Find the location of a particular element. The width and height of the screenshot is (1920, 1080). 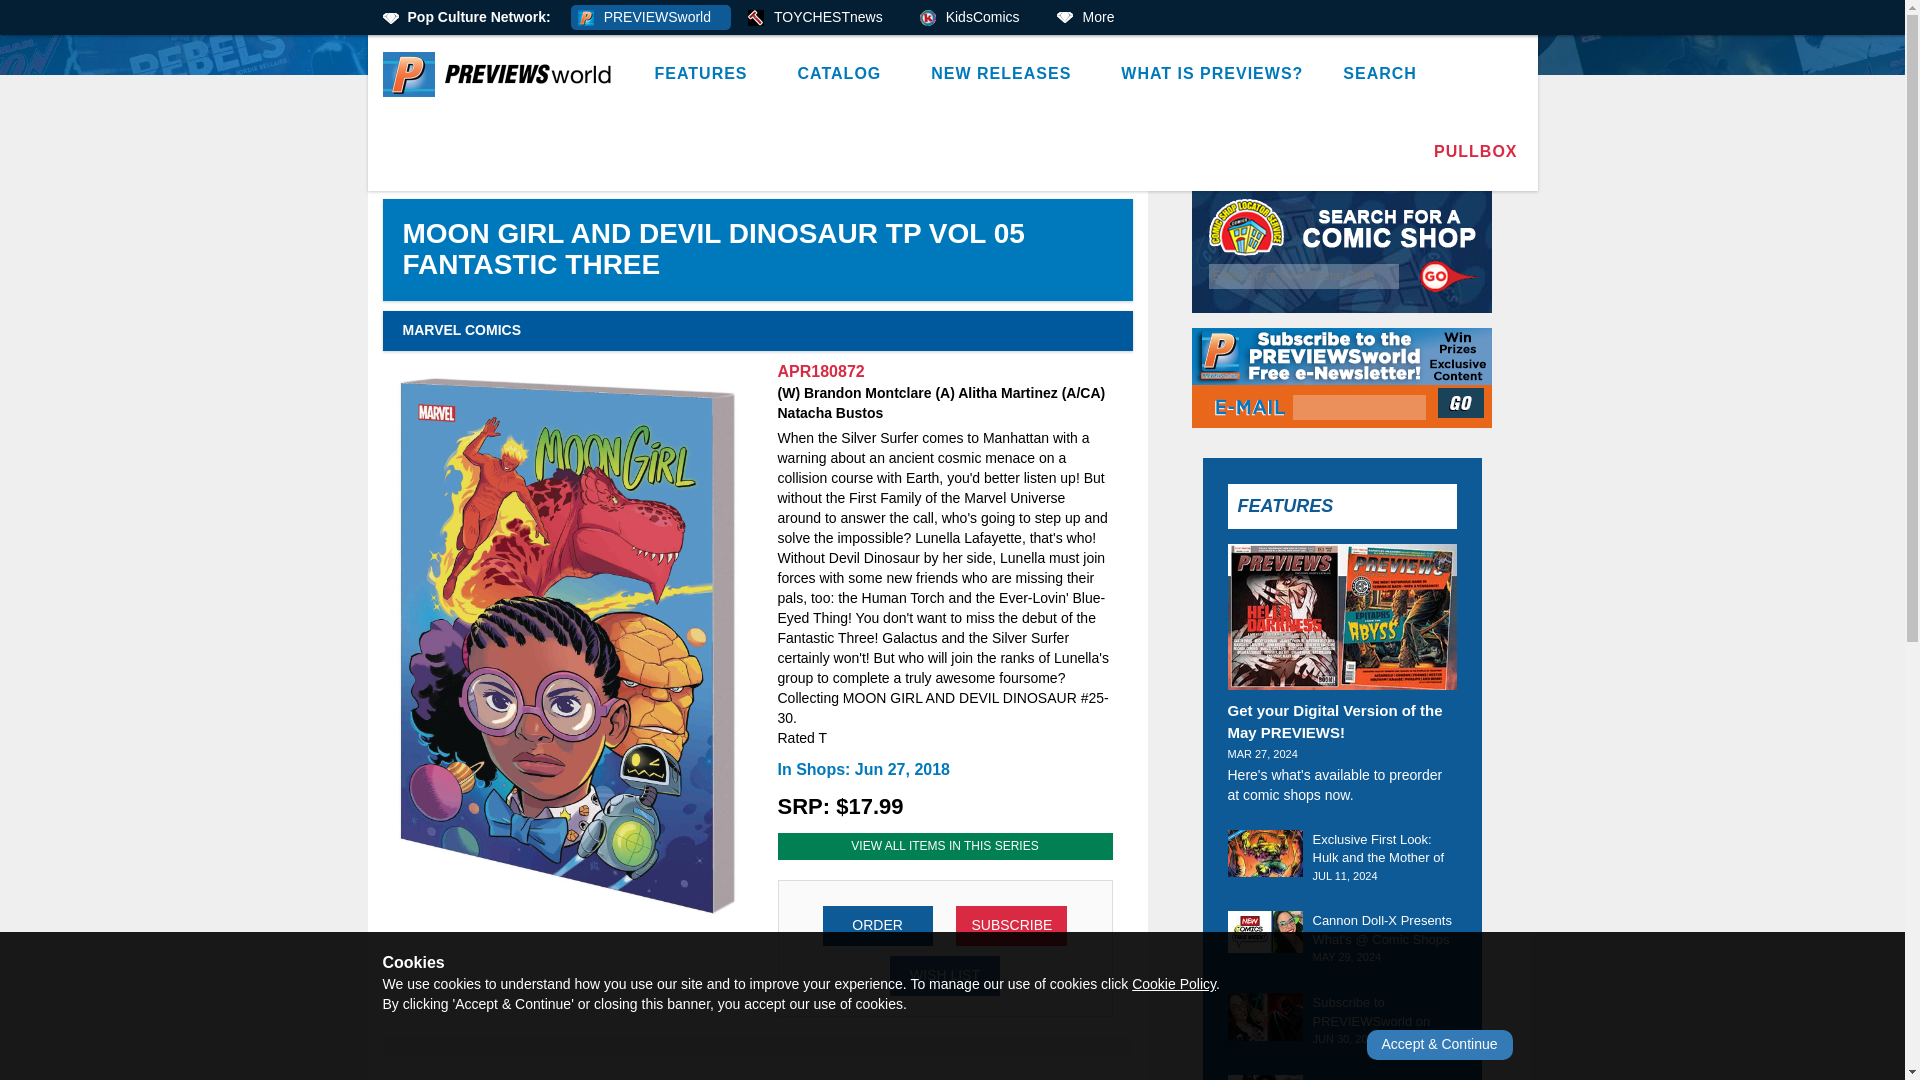

CATALOG is located at coordinates (844, 74).